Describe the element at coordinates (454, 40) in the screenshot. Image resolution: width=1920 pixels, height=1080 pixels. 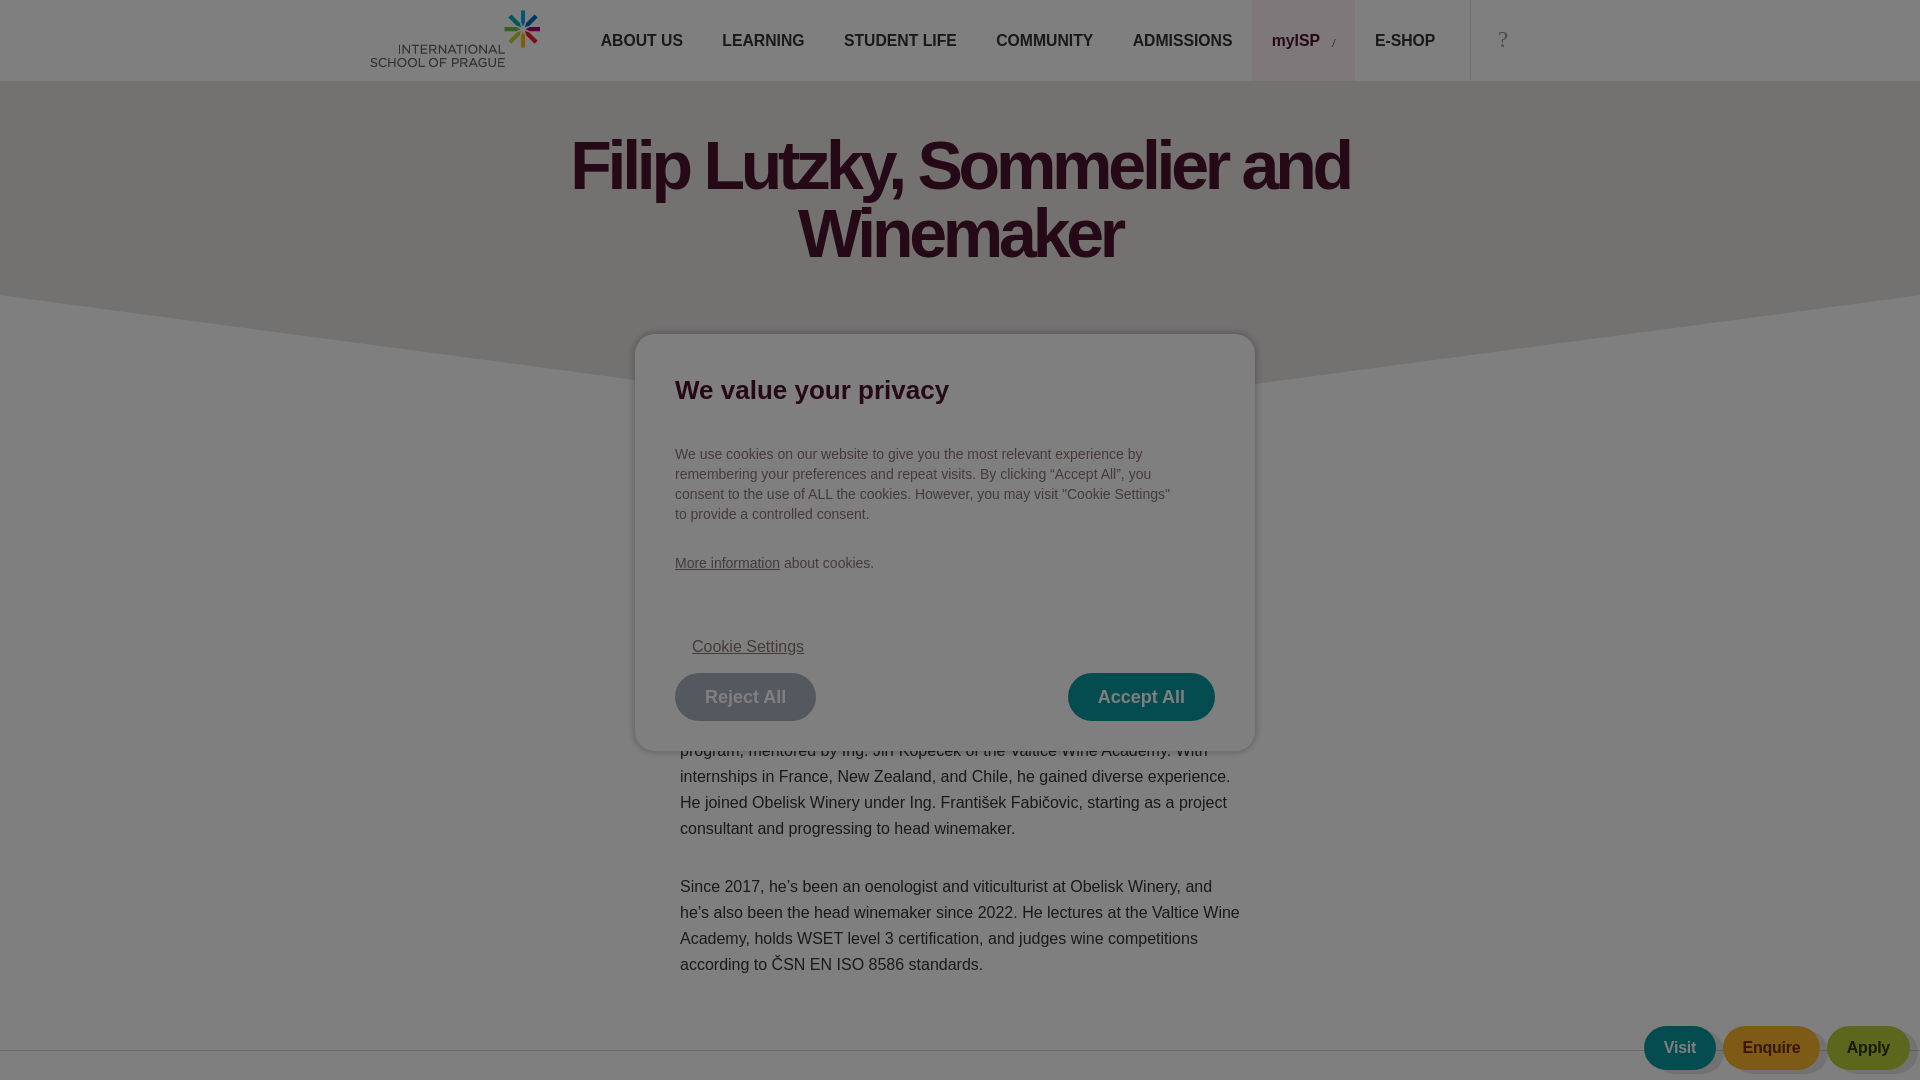
I see `Home` at that location.